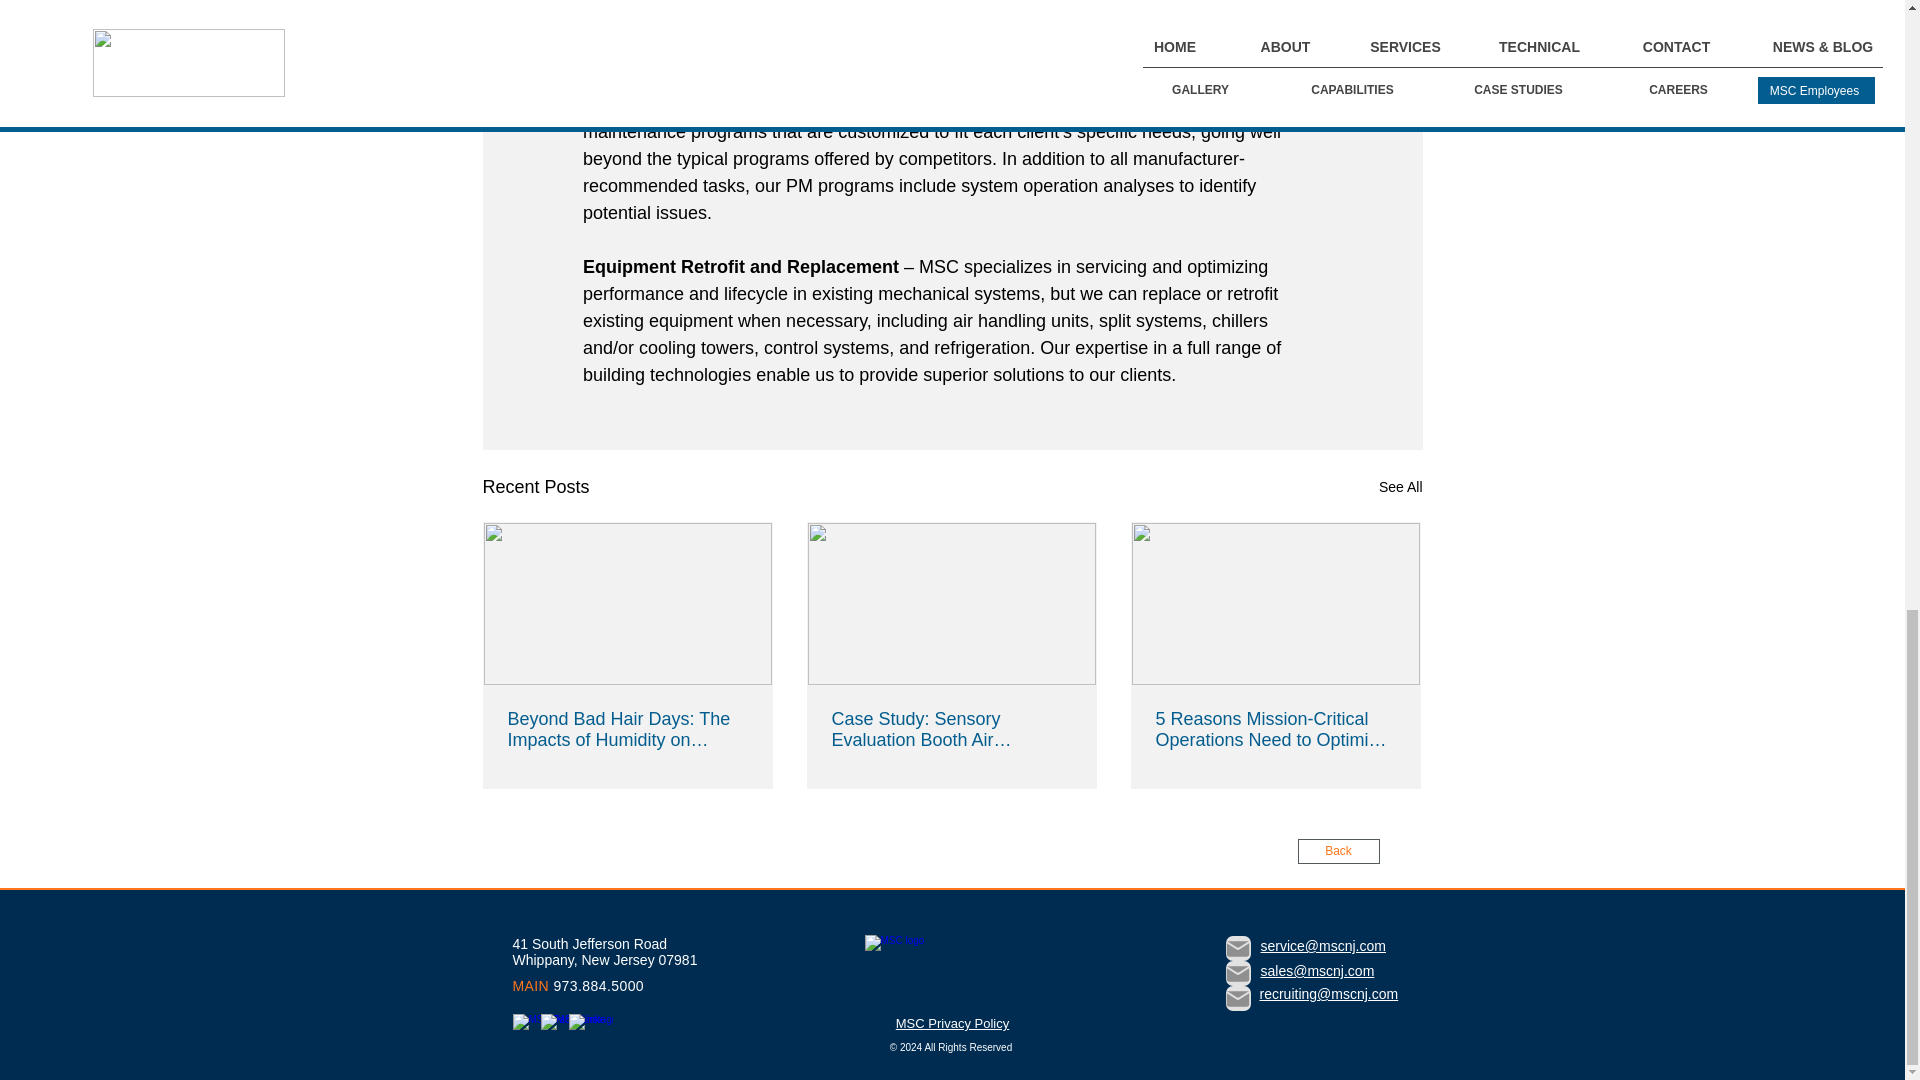  What do you see at coordinates (952, 1024) in the screenshot?
I see `MSC Privacy Policy` at bounding box center [952, 1024].